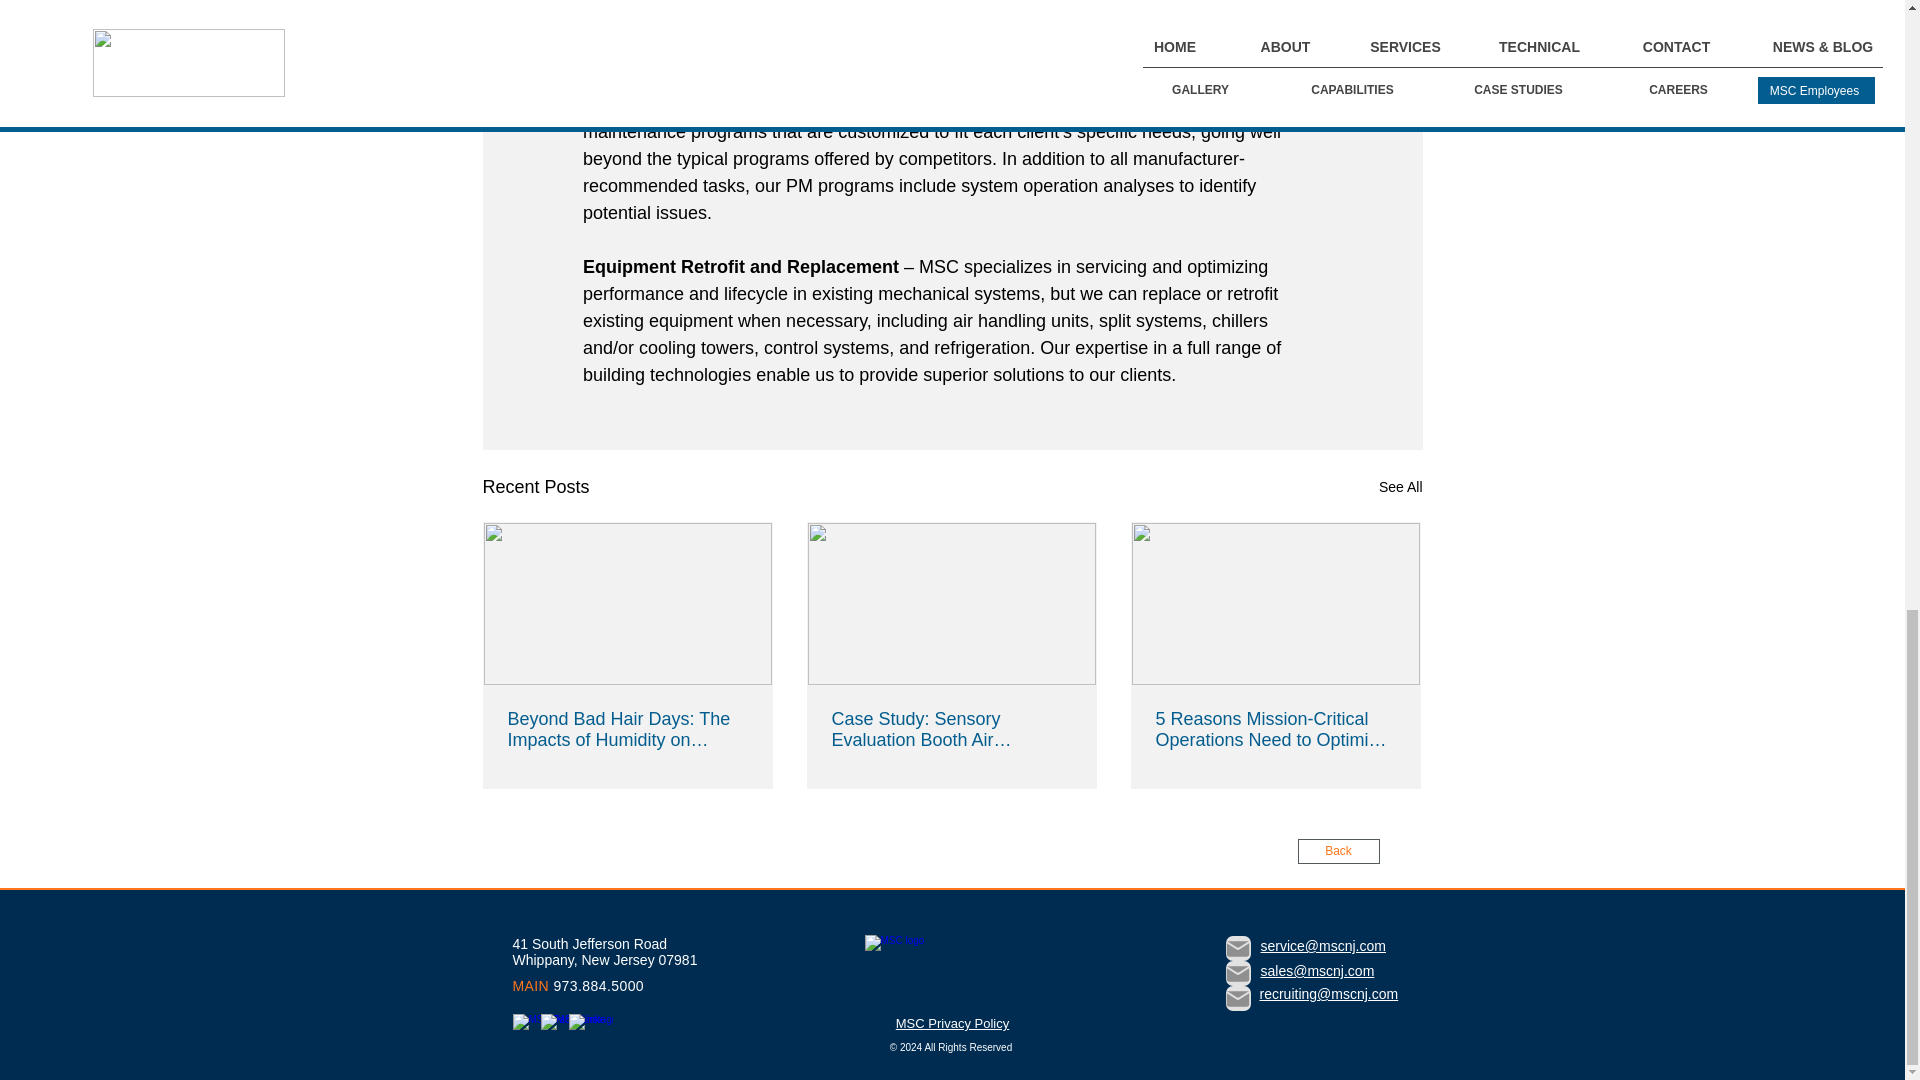  What do you see at coordinates (952, 1024) in the screenshot?
I see `MSC Privacy Policy` at bounding box center [952, 1024].